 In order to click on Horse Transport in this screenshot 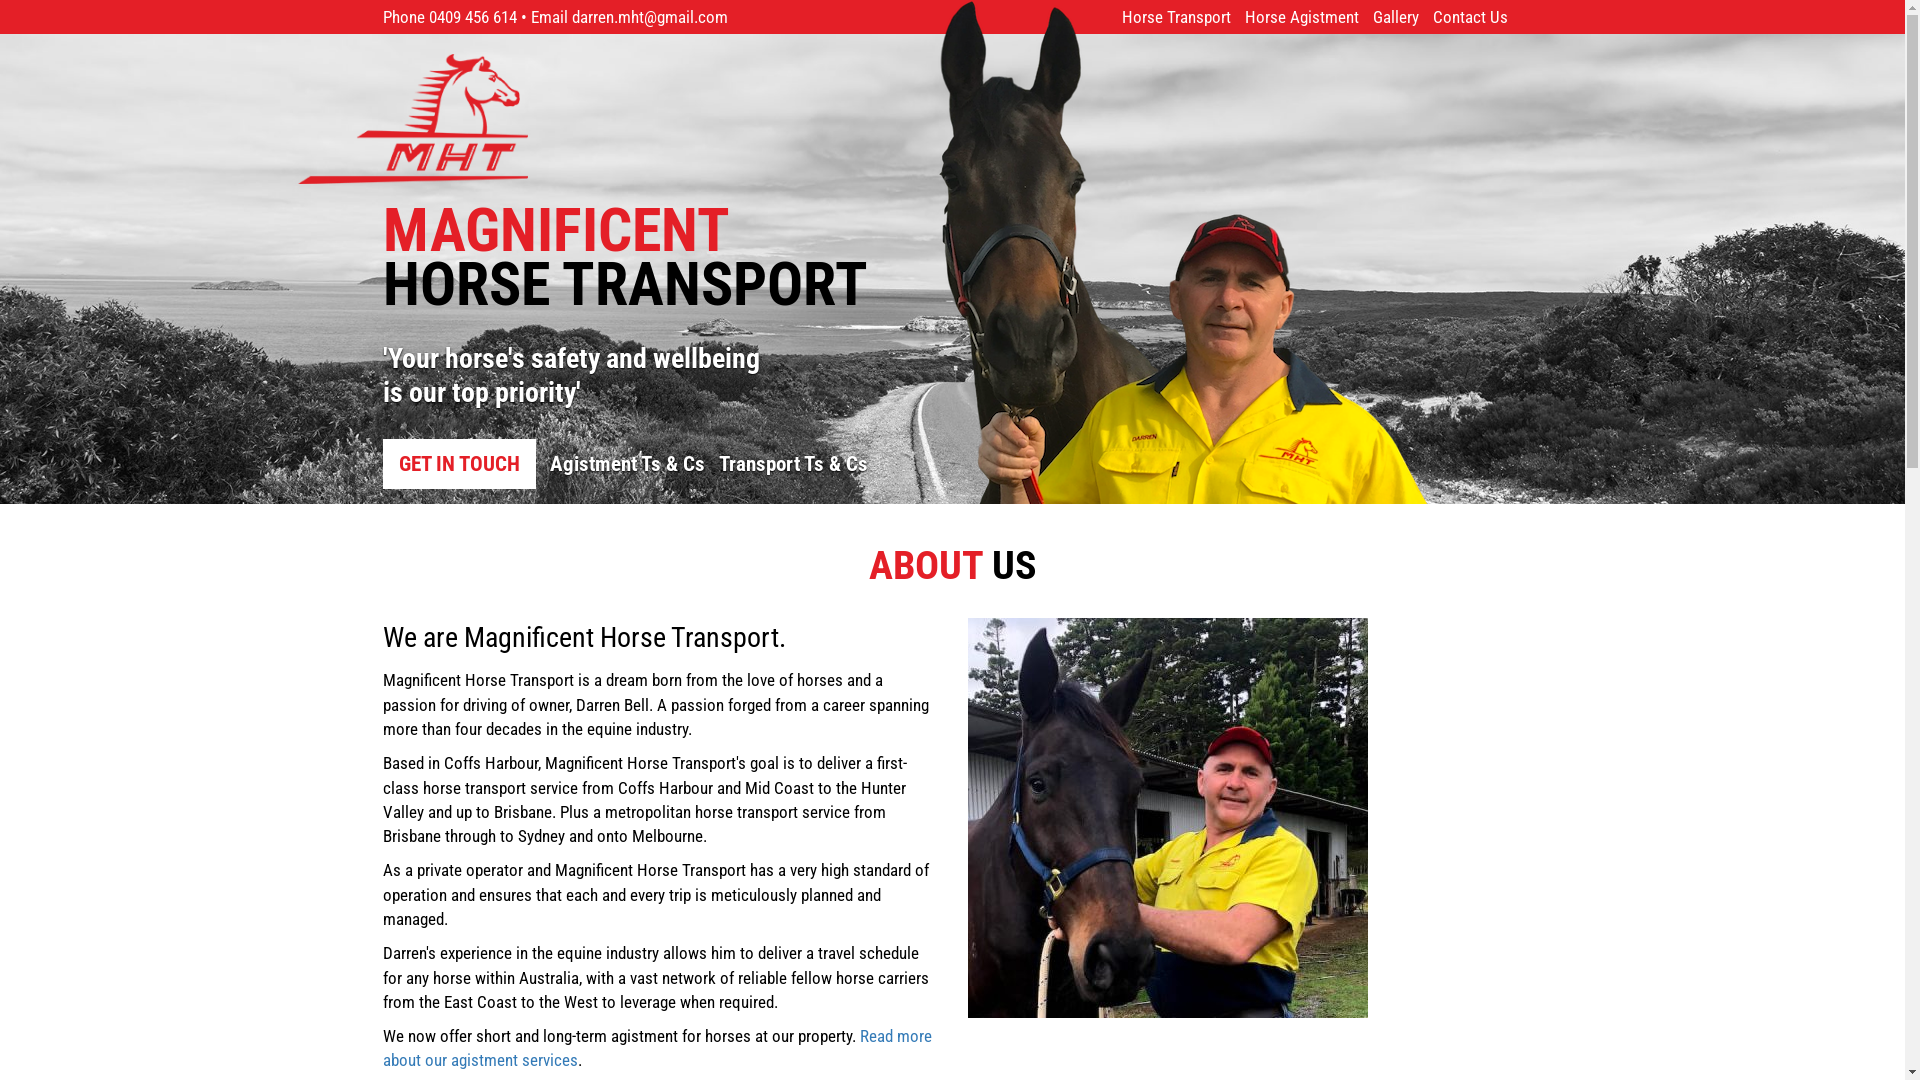, I will do `click(1176, 17)`.